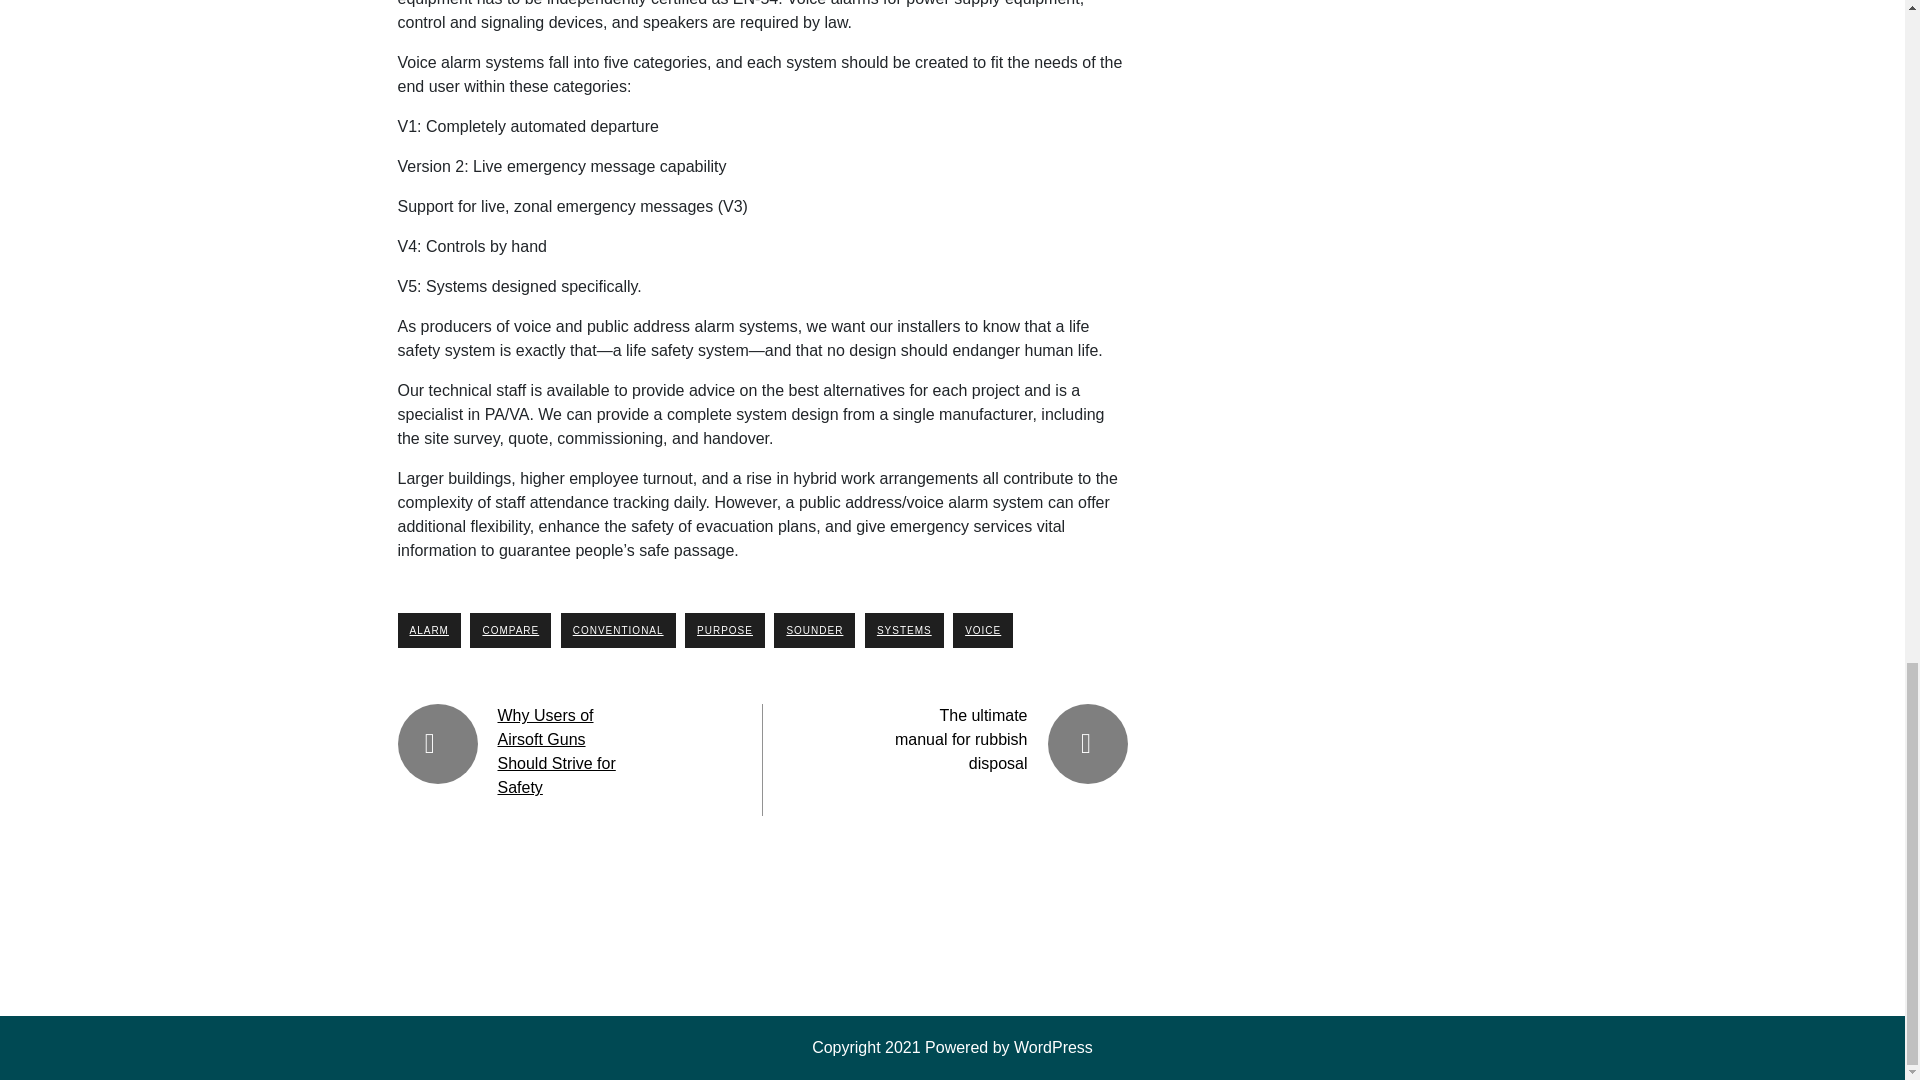  Describe the element at coordinates (510, 630) in the screenshot. I see `COMPARE` at that location.